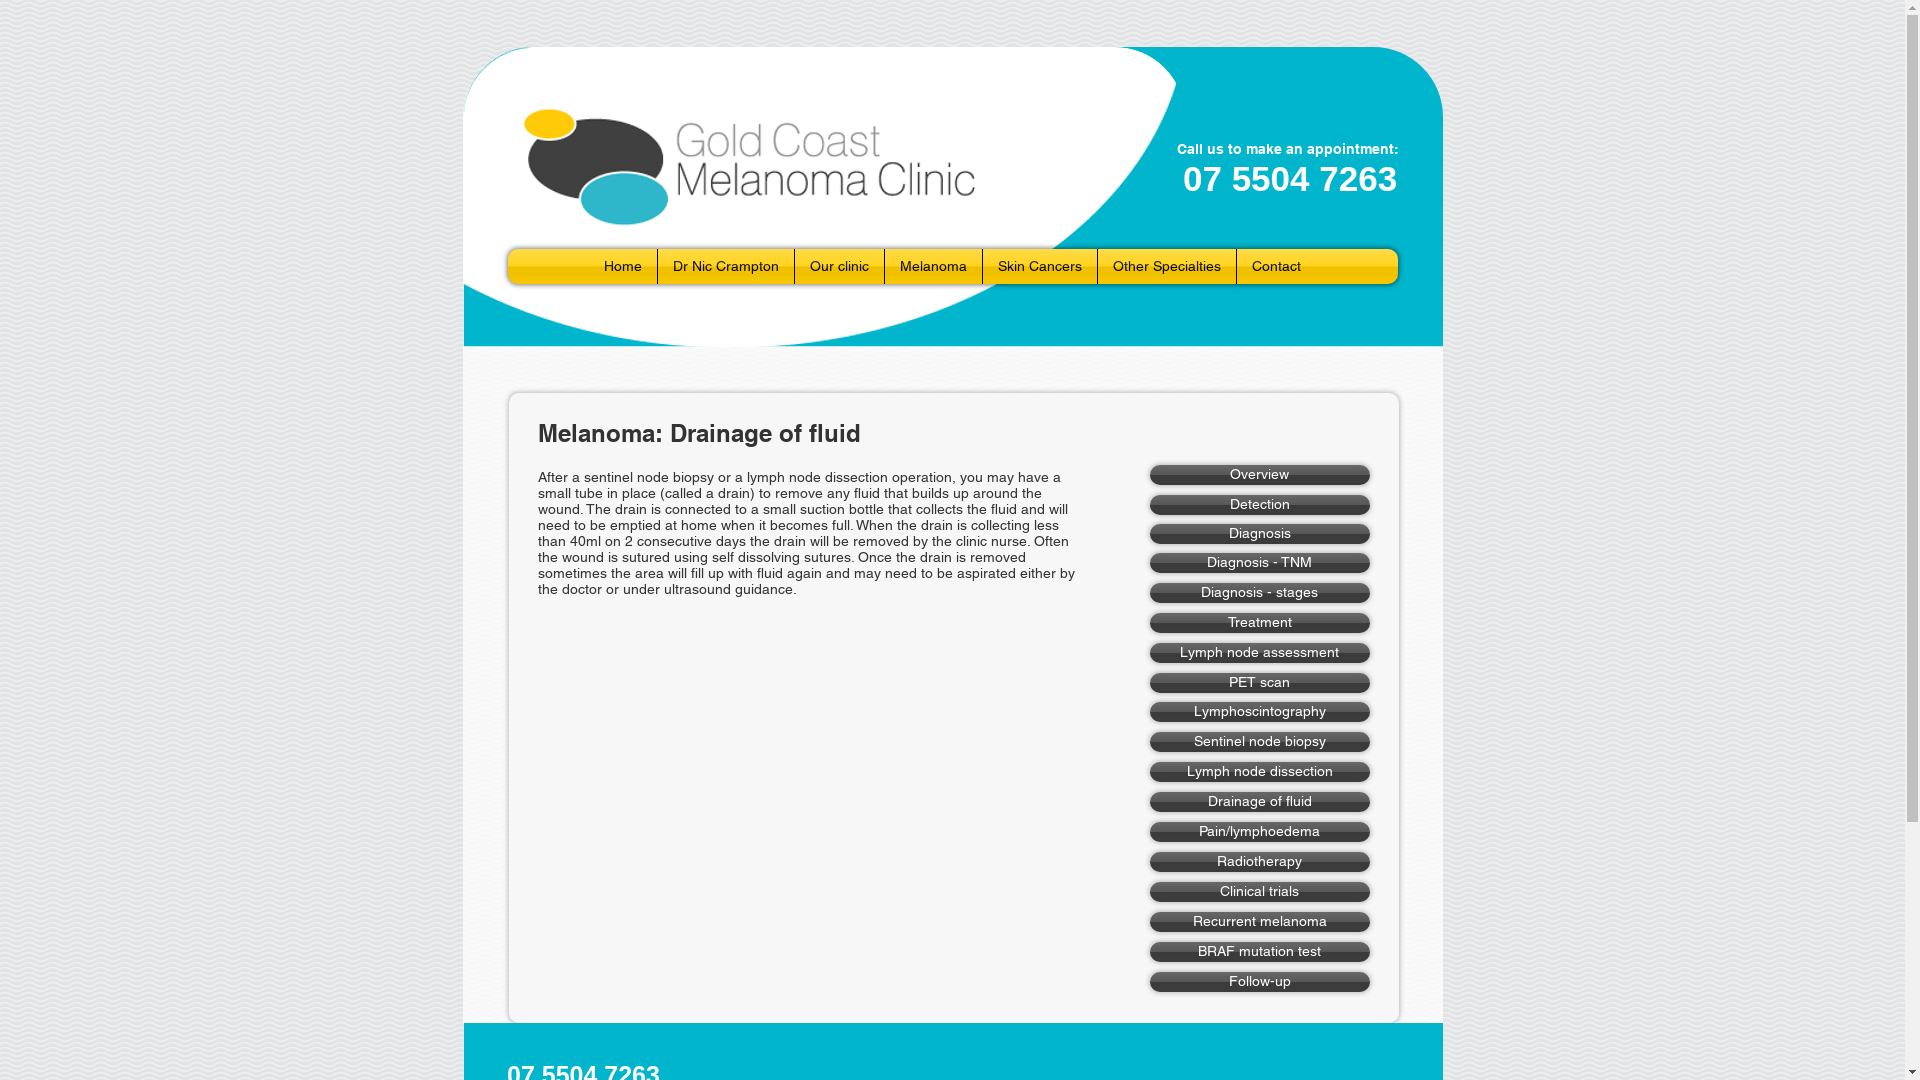 The width and height of the screenshot is (1920, 1080). I want to click on Follow-up, so click(1260, 982).